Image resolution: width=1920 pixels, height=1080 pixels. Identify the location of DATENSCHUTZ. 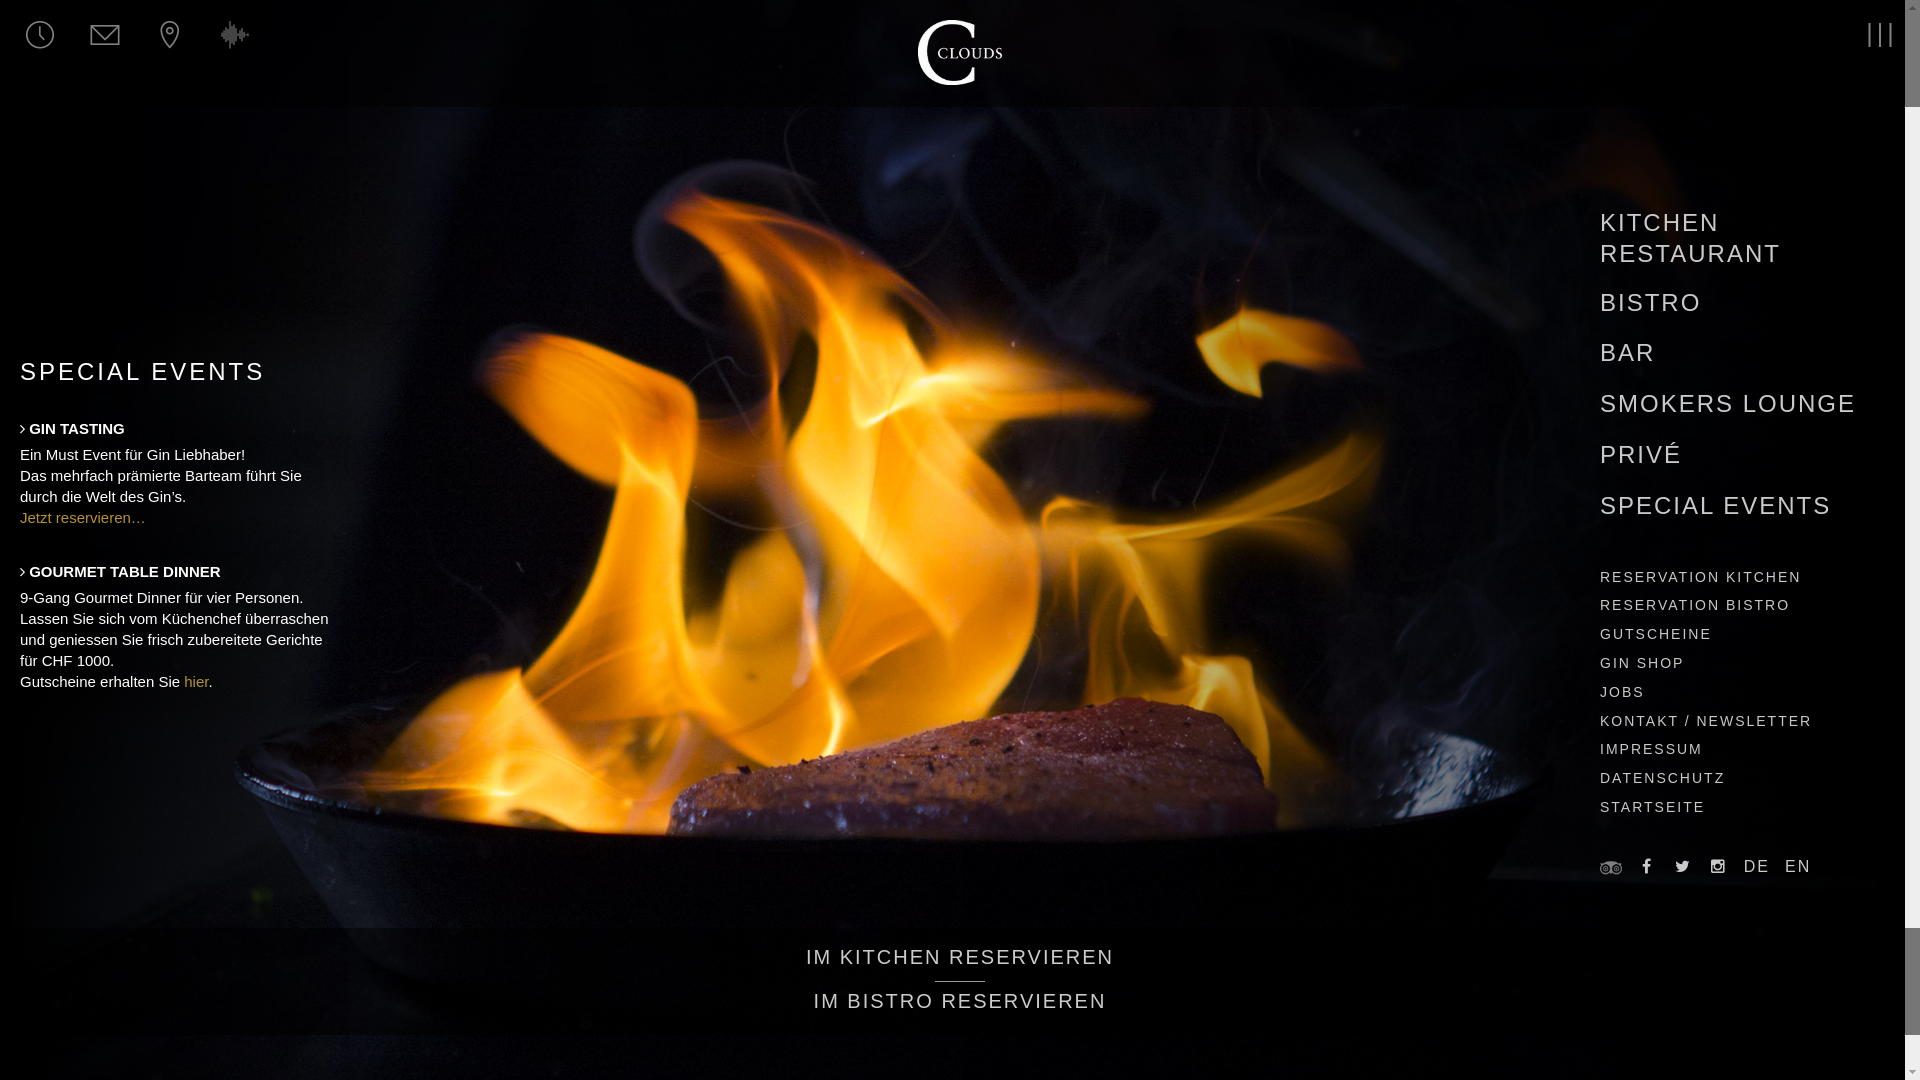
(1662, 778).